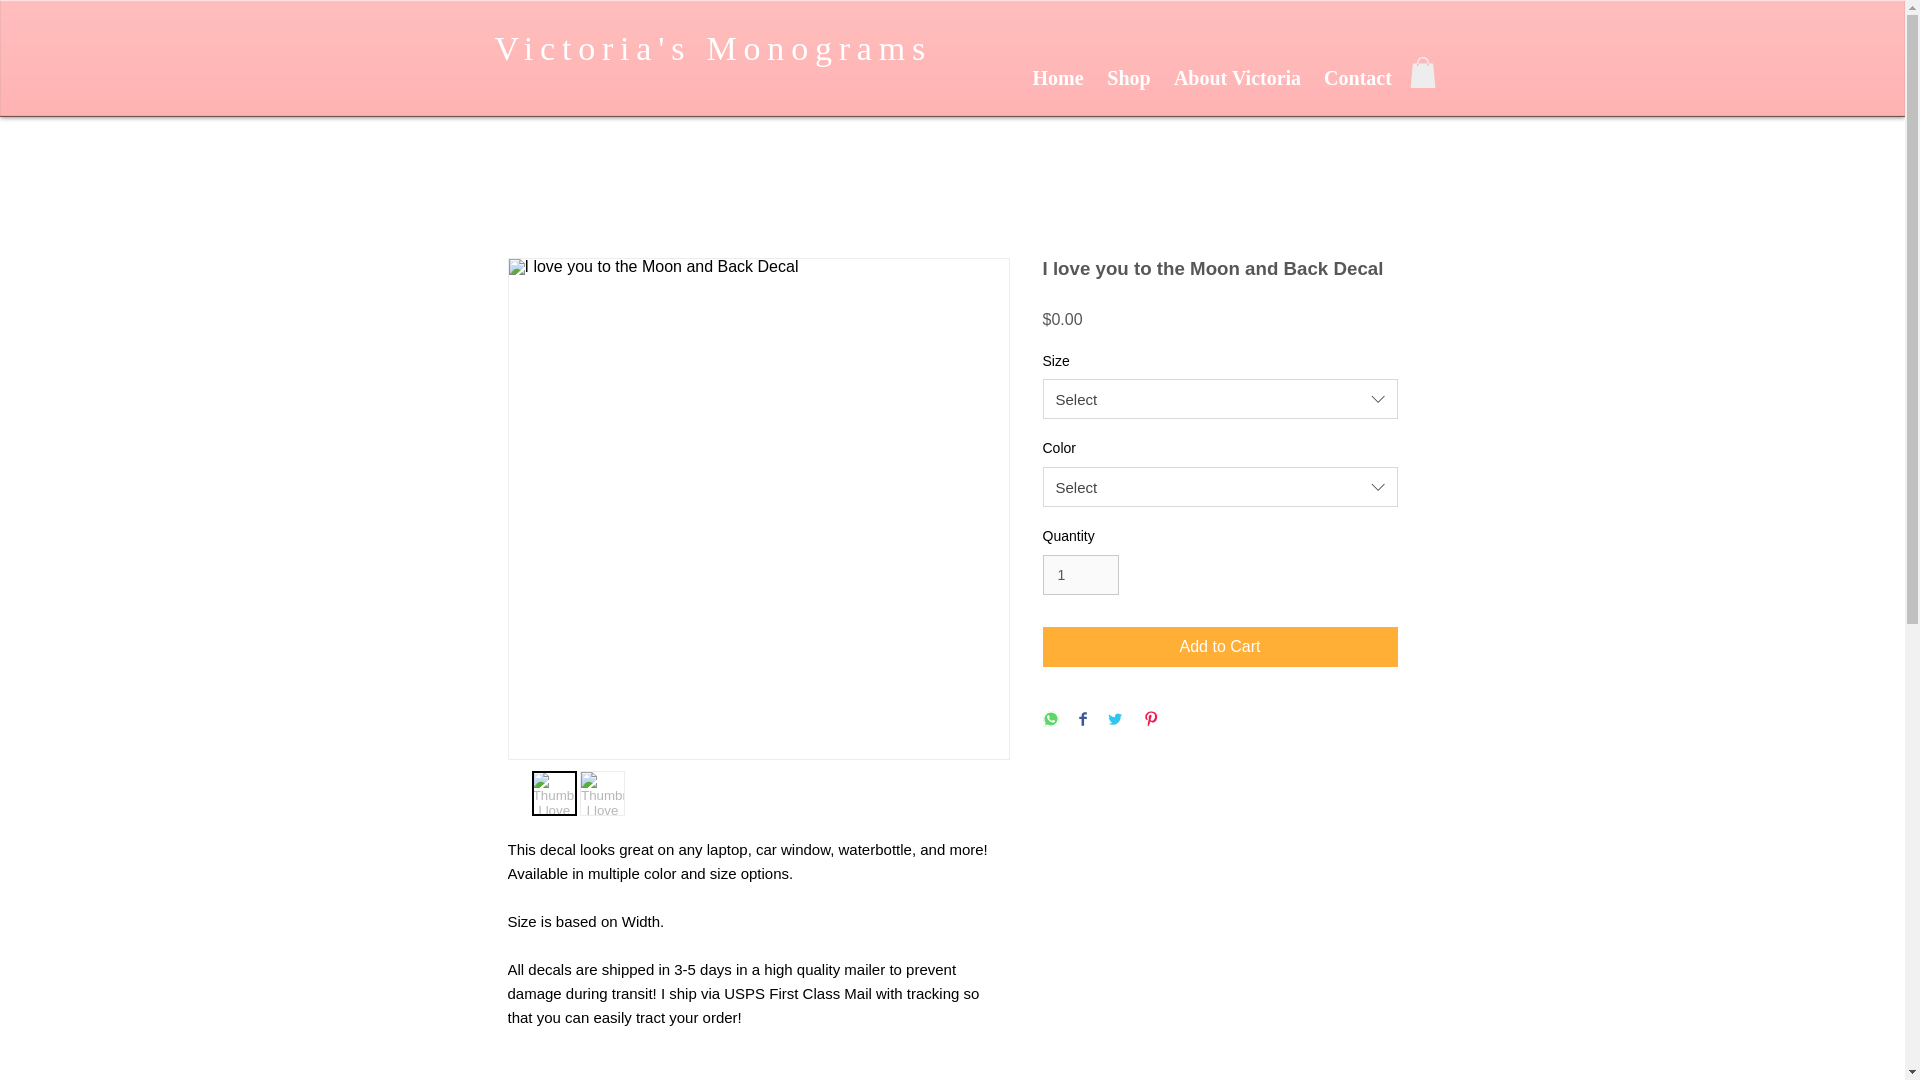  I want to click on Add to Cart, so click(1220, 647).